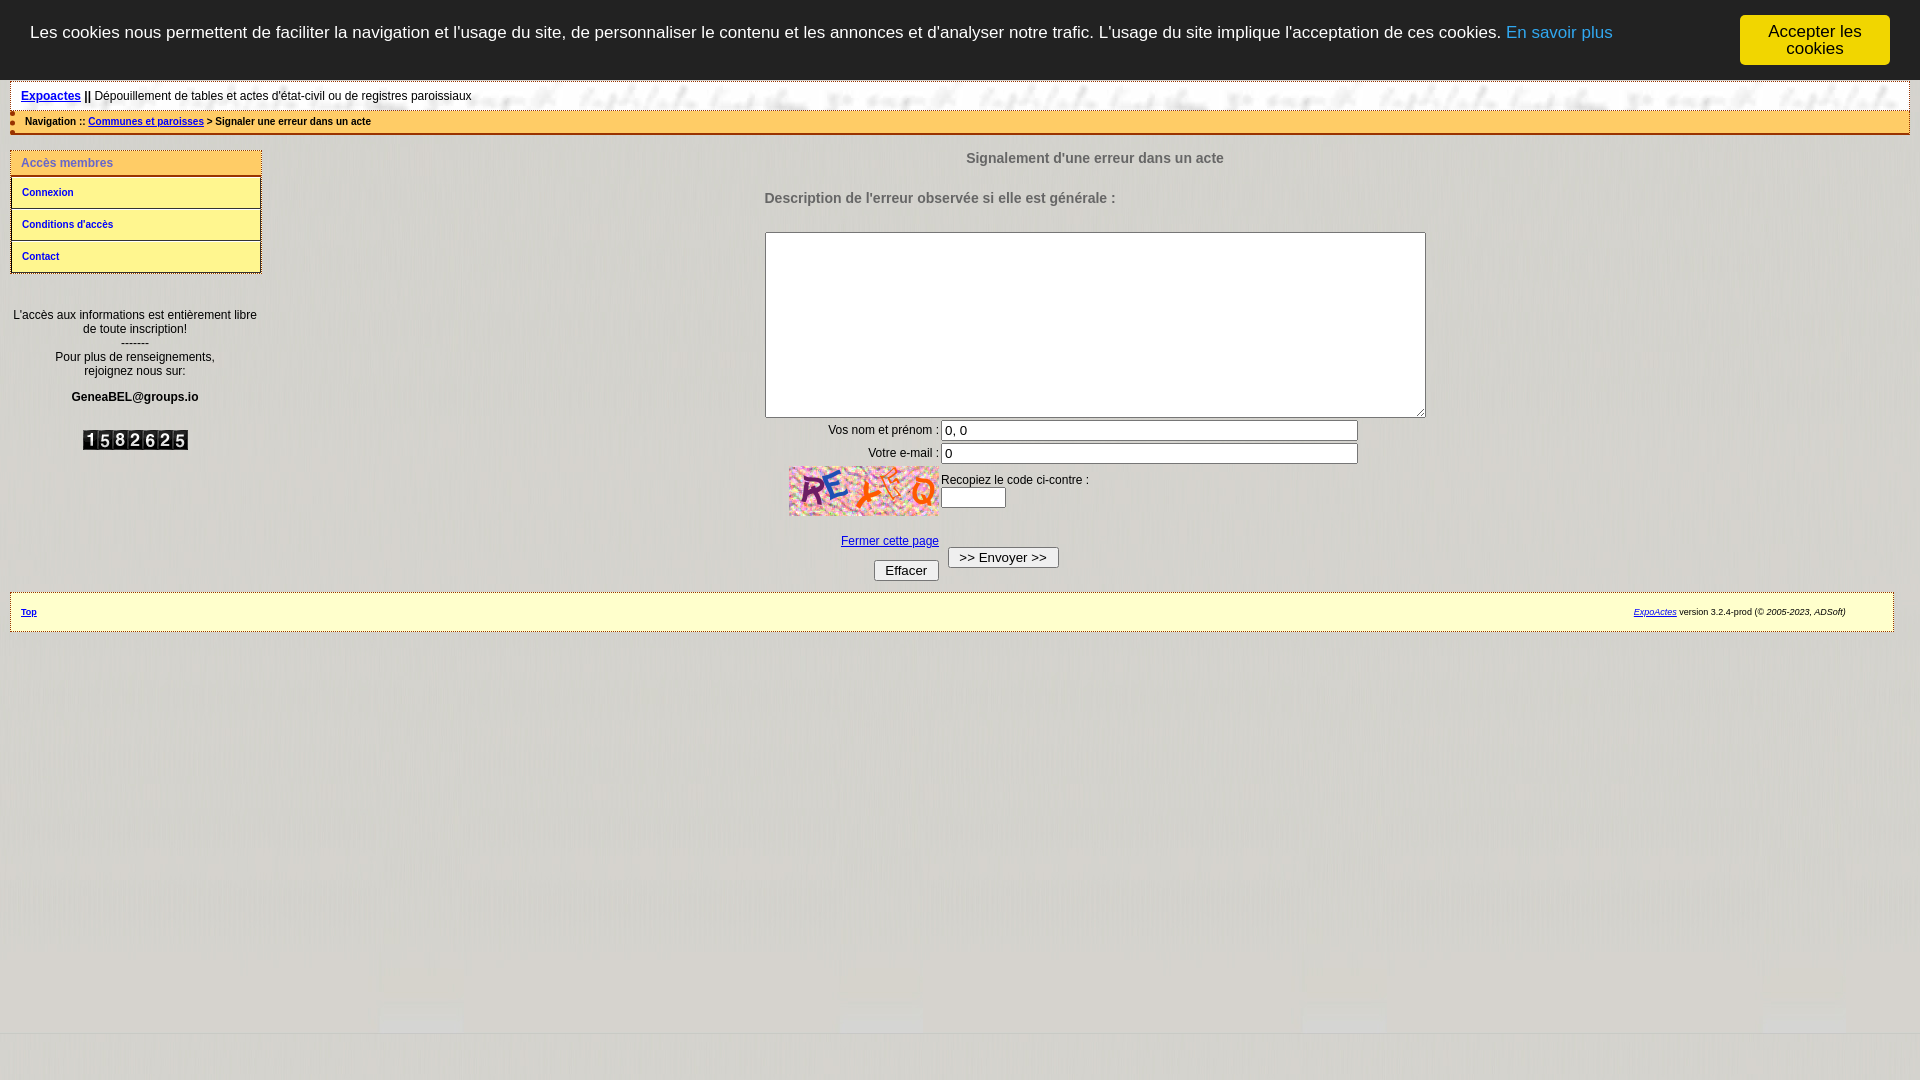 The width and height of the screenshot is (1920, 1080). What do you see at coordinates (890, 541) in the screenshot?
I see `Fermer cette page` at bounding box center [890, 541].